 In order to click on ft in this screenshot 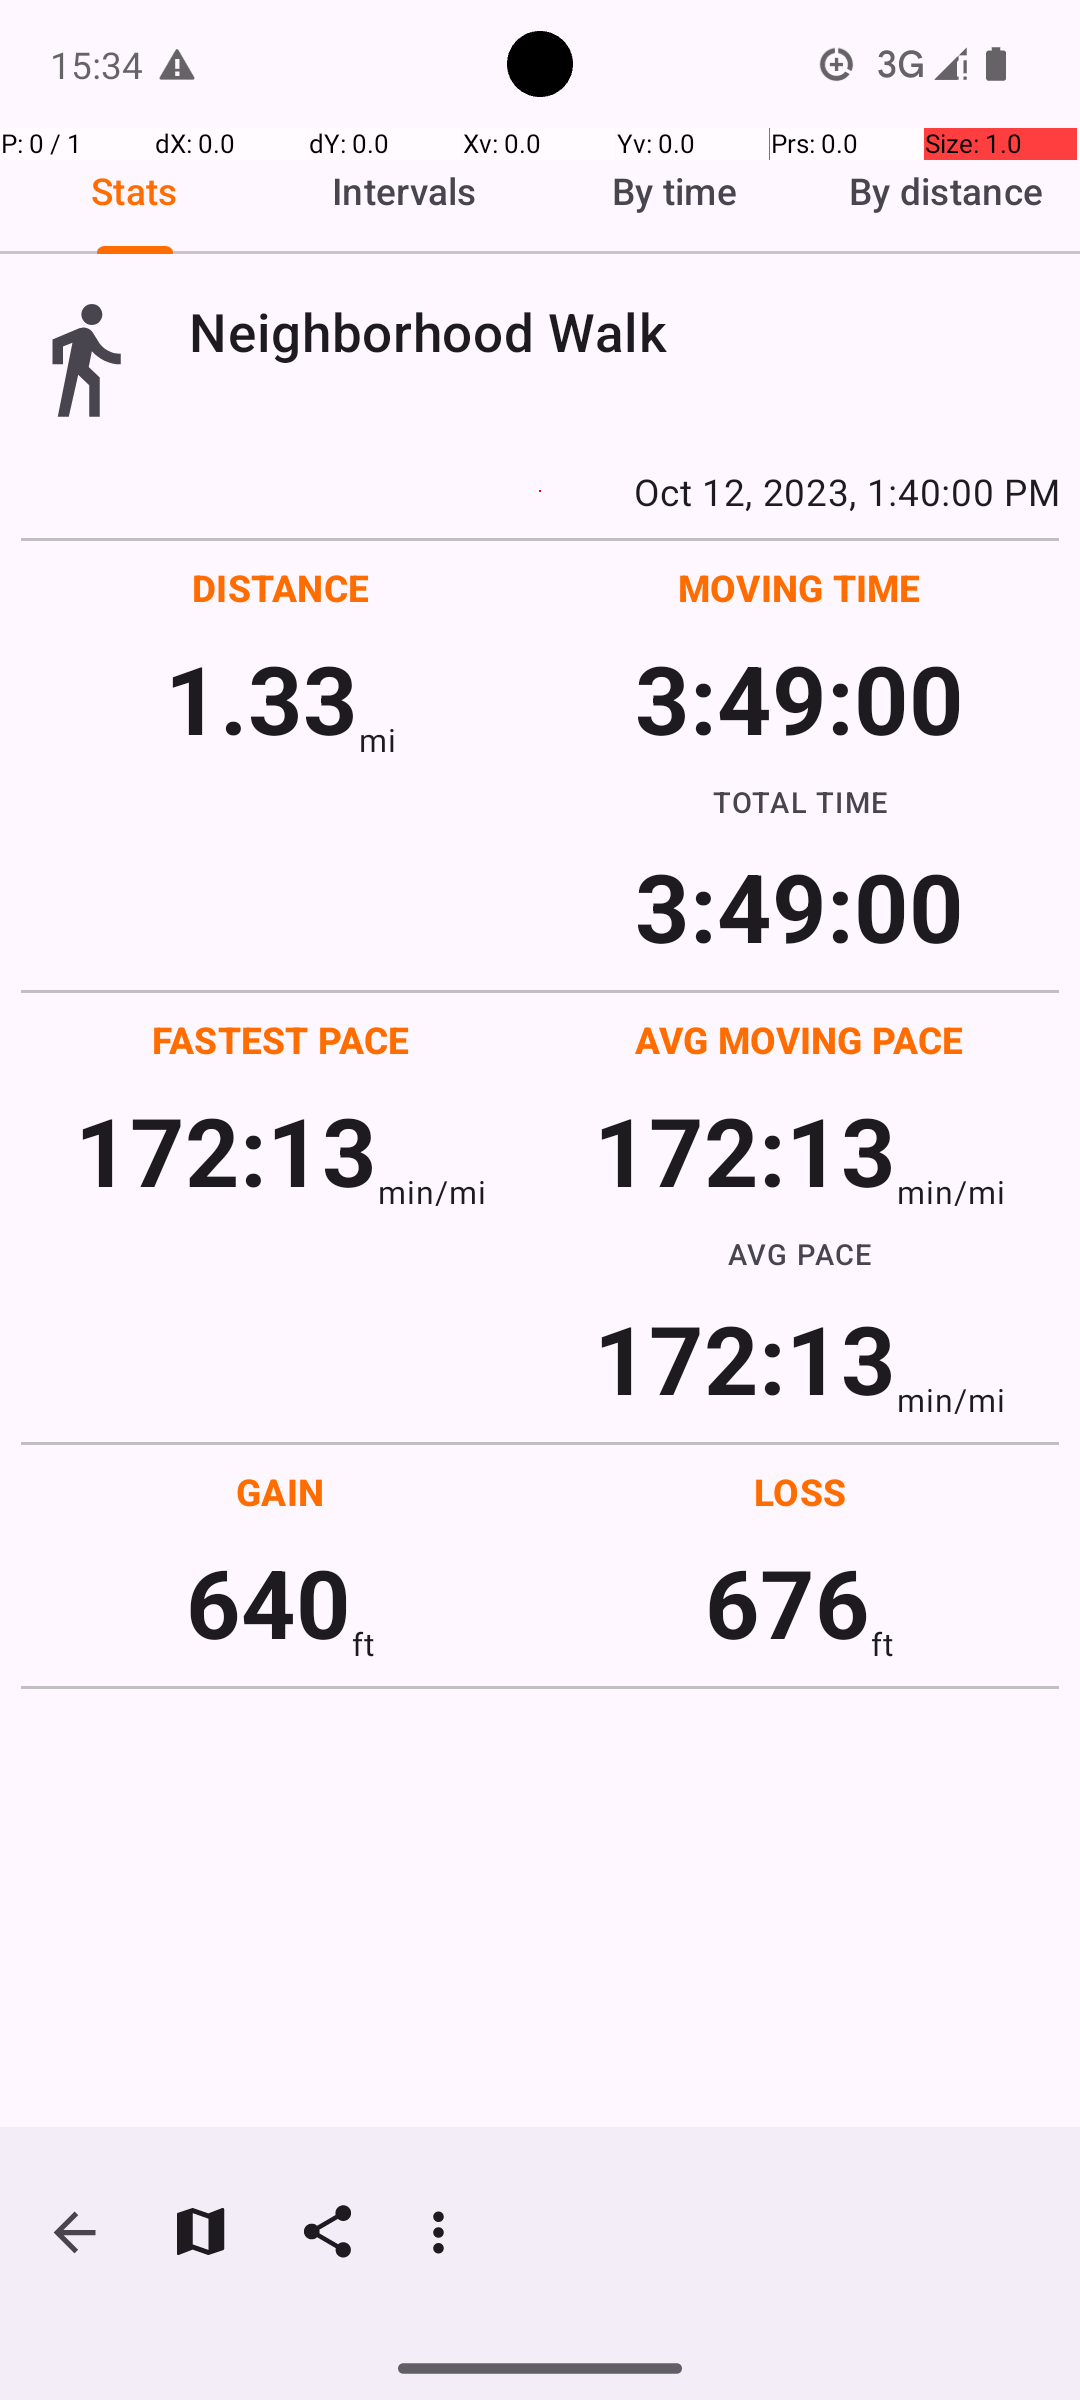, I will do `click(363, 1644)`.